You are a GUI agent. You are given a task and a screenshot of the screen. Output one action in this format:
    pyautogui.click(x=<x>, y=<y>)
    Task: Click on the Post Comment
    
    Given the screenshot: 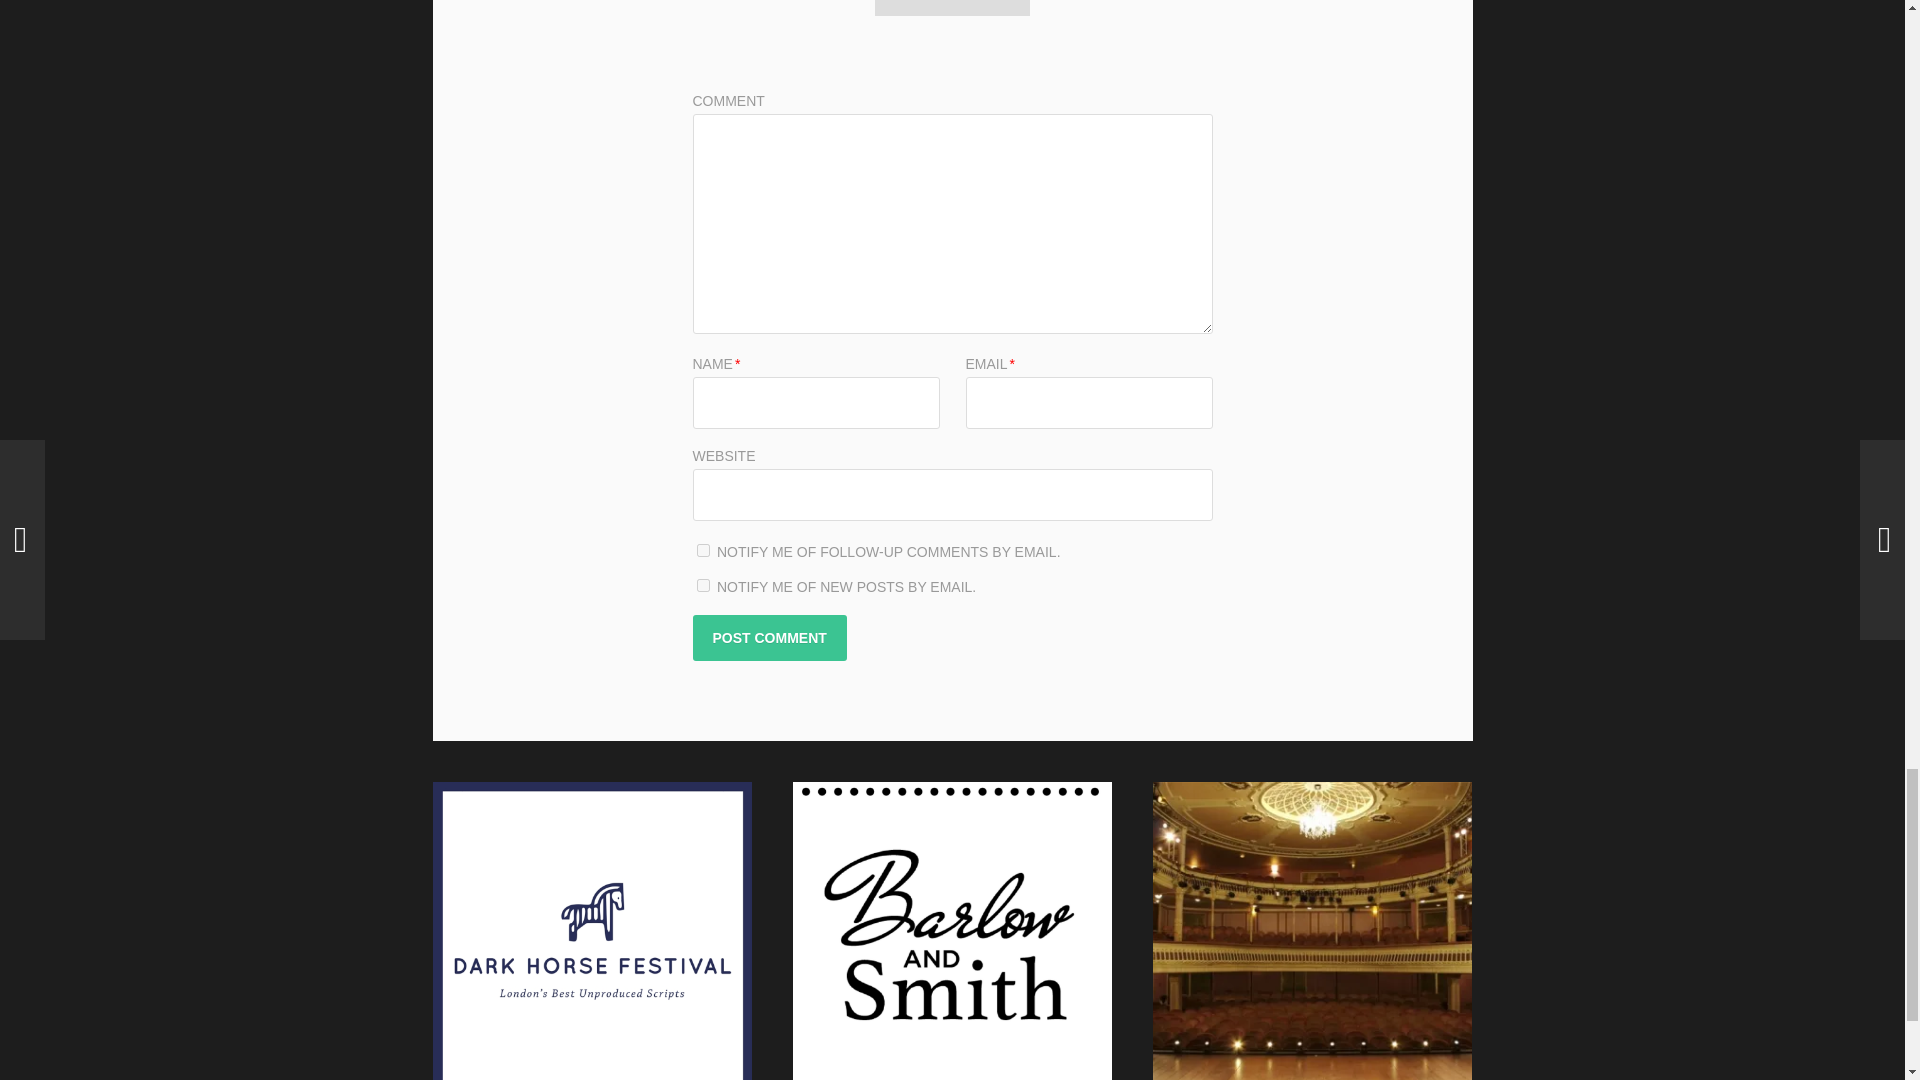 What is the action you would take?
    pyautogui.click(x=768, y=637)
    